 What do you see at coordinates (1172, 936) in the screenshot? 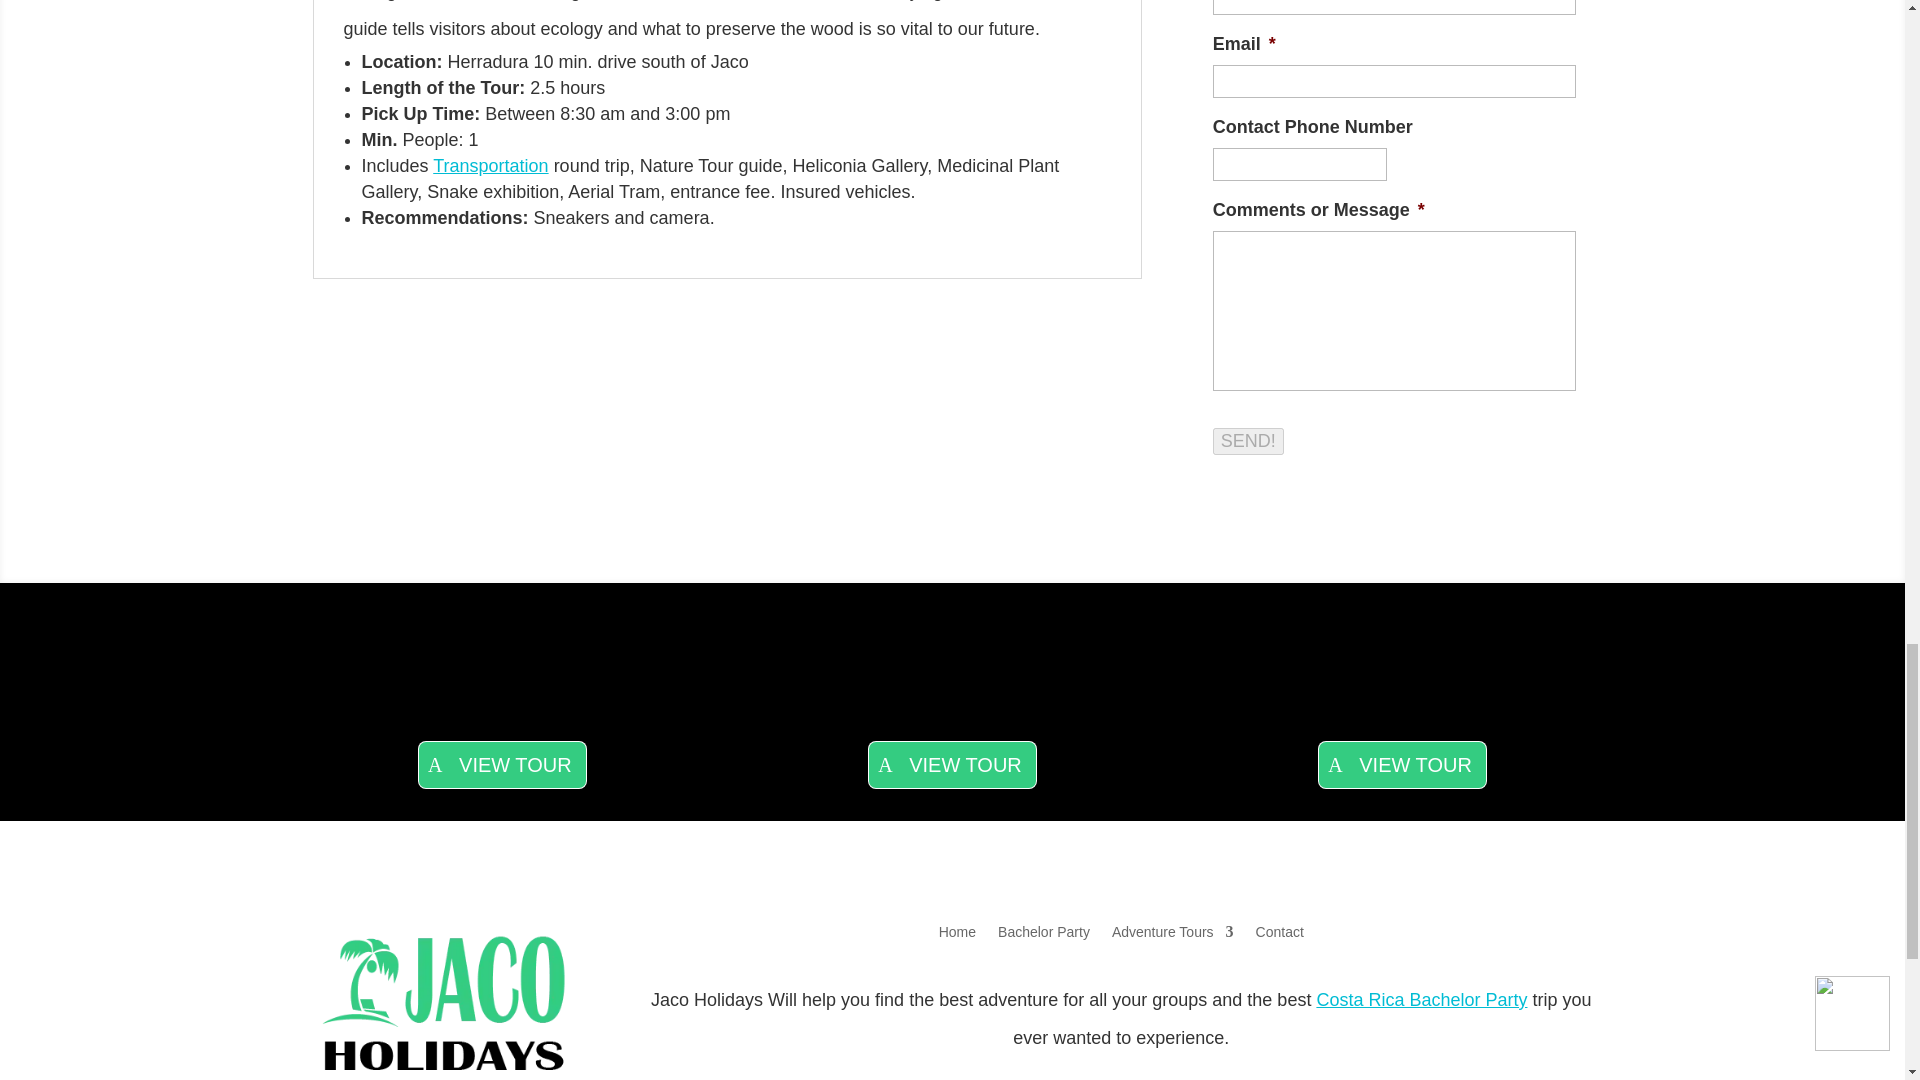
I see `Adventure Tours` at bounding box center [1172, 936].